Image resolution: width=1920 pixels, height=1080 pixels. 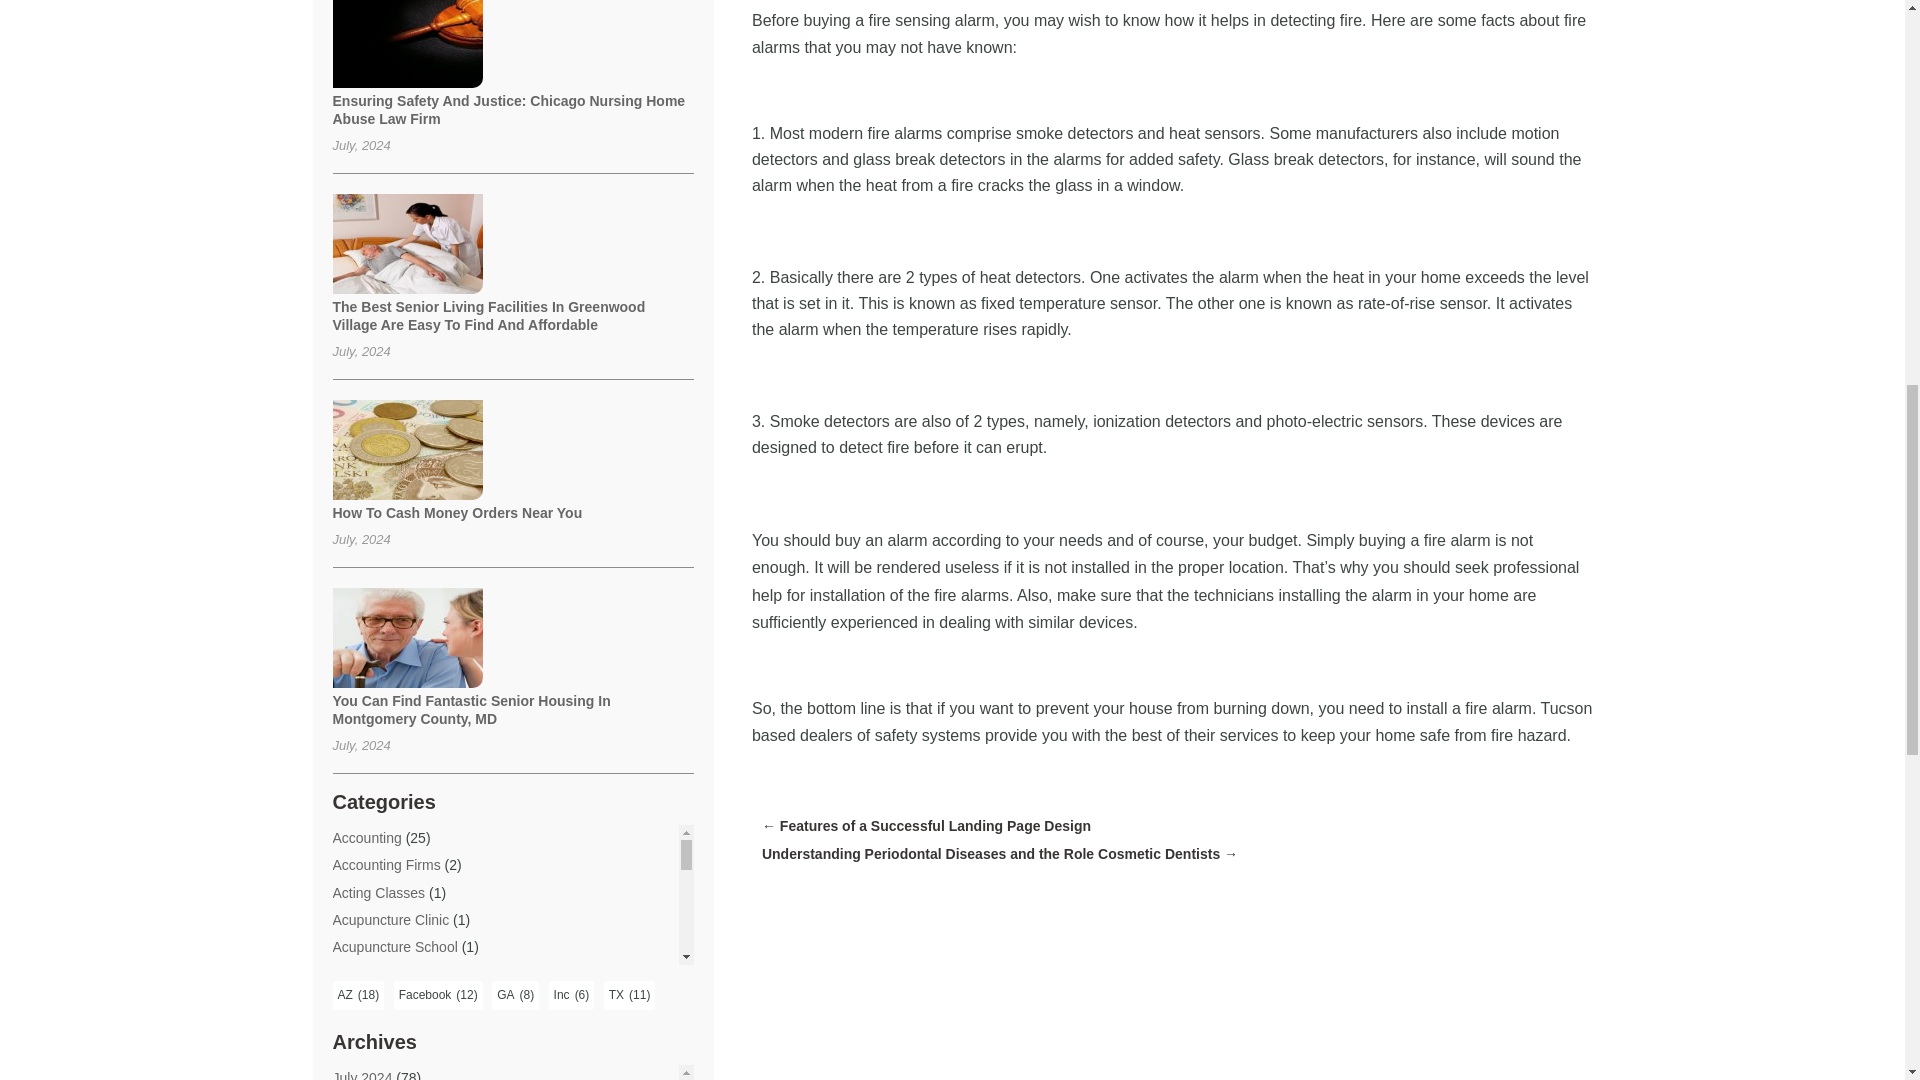 I want to click on Acupuncture Clinic, so click(x=390, y=919).